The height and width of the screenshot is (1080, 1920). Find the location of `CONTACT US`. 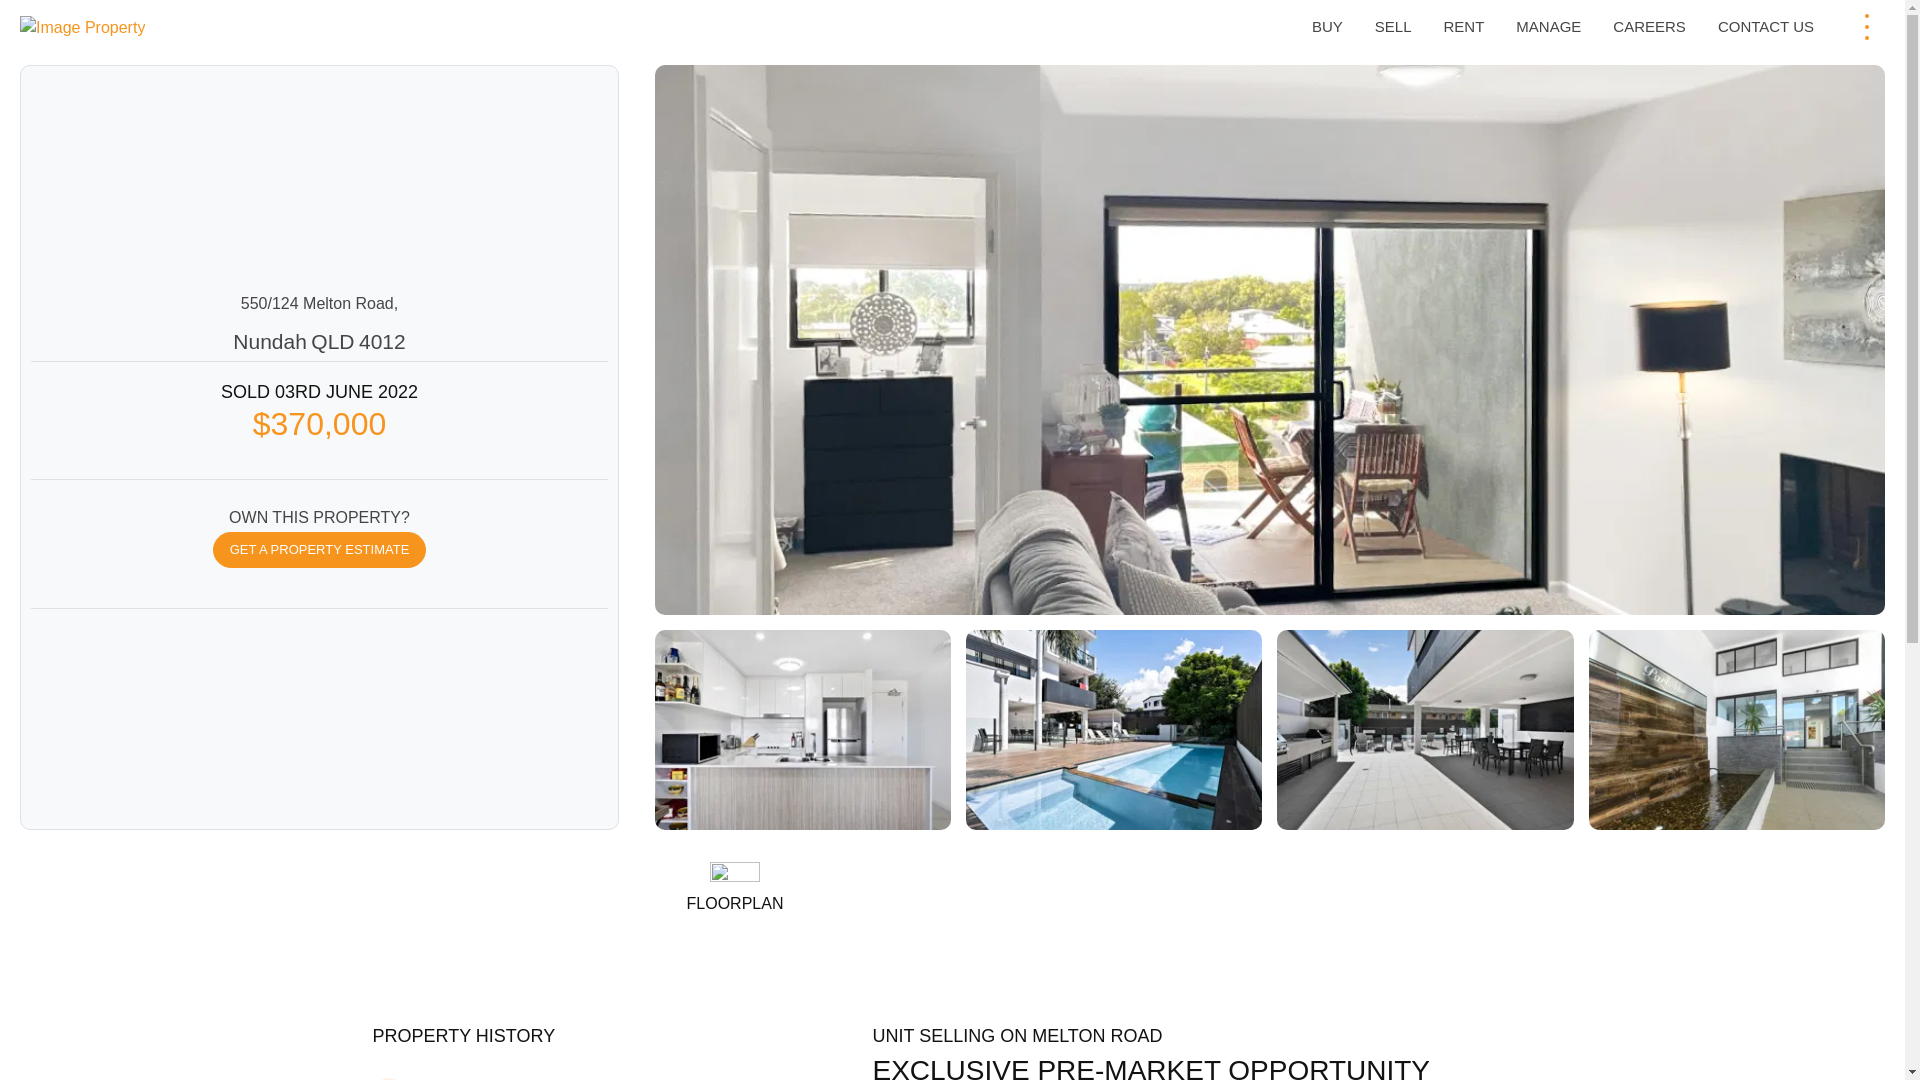

CONTACT US is located at coordinates (1766, 27).